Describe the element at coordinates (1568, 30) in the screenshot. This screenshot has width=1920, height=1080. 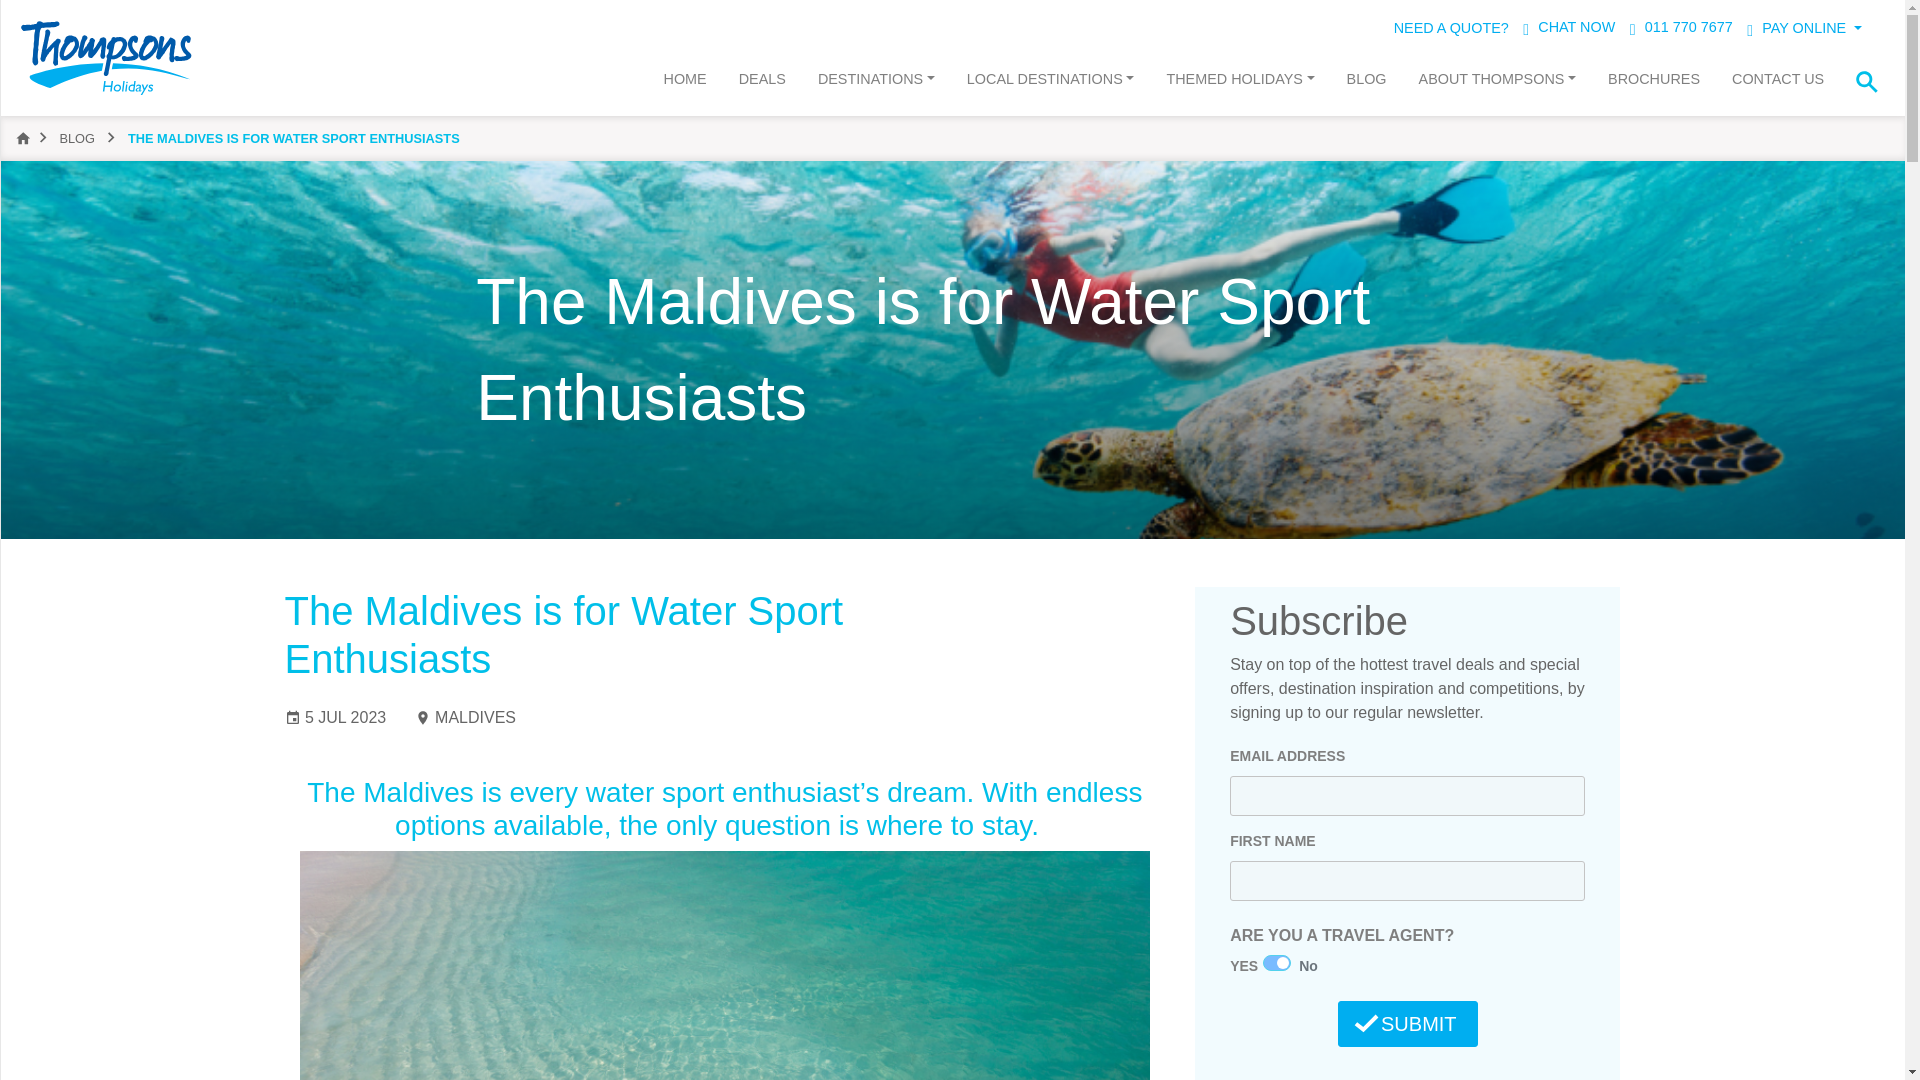
I see `CHAT NOW` at that location.